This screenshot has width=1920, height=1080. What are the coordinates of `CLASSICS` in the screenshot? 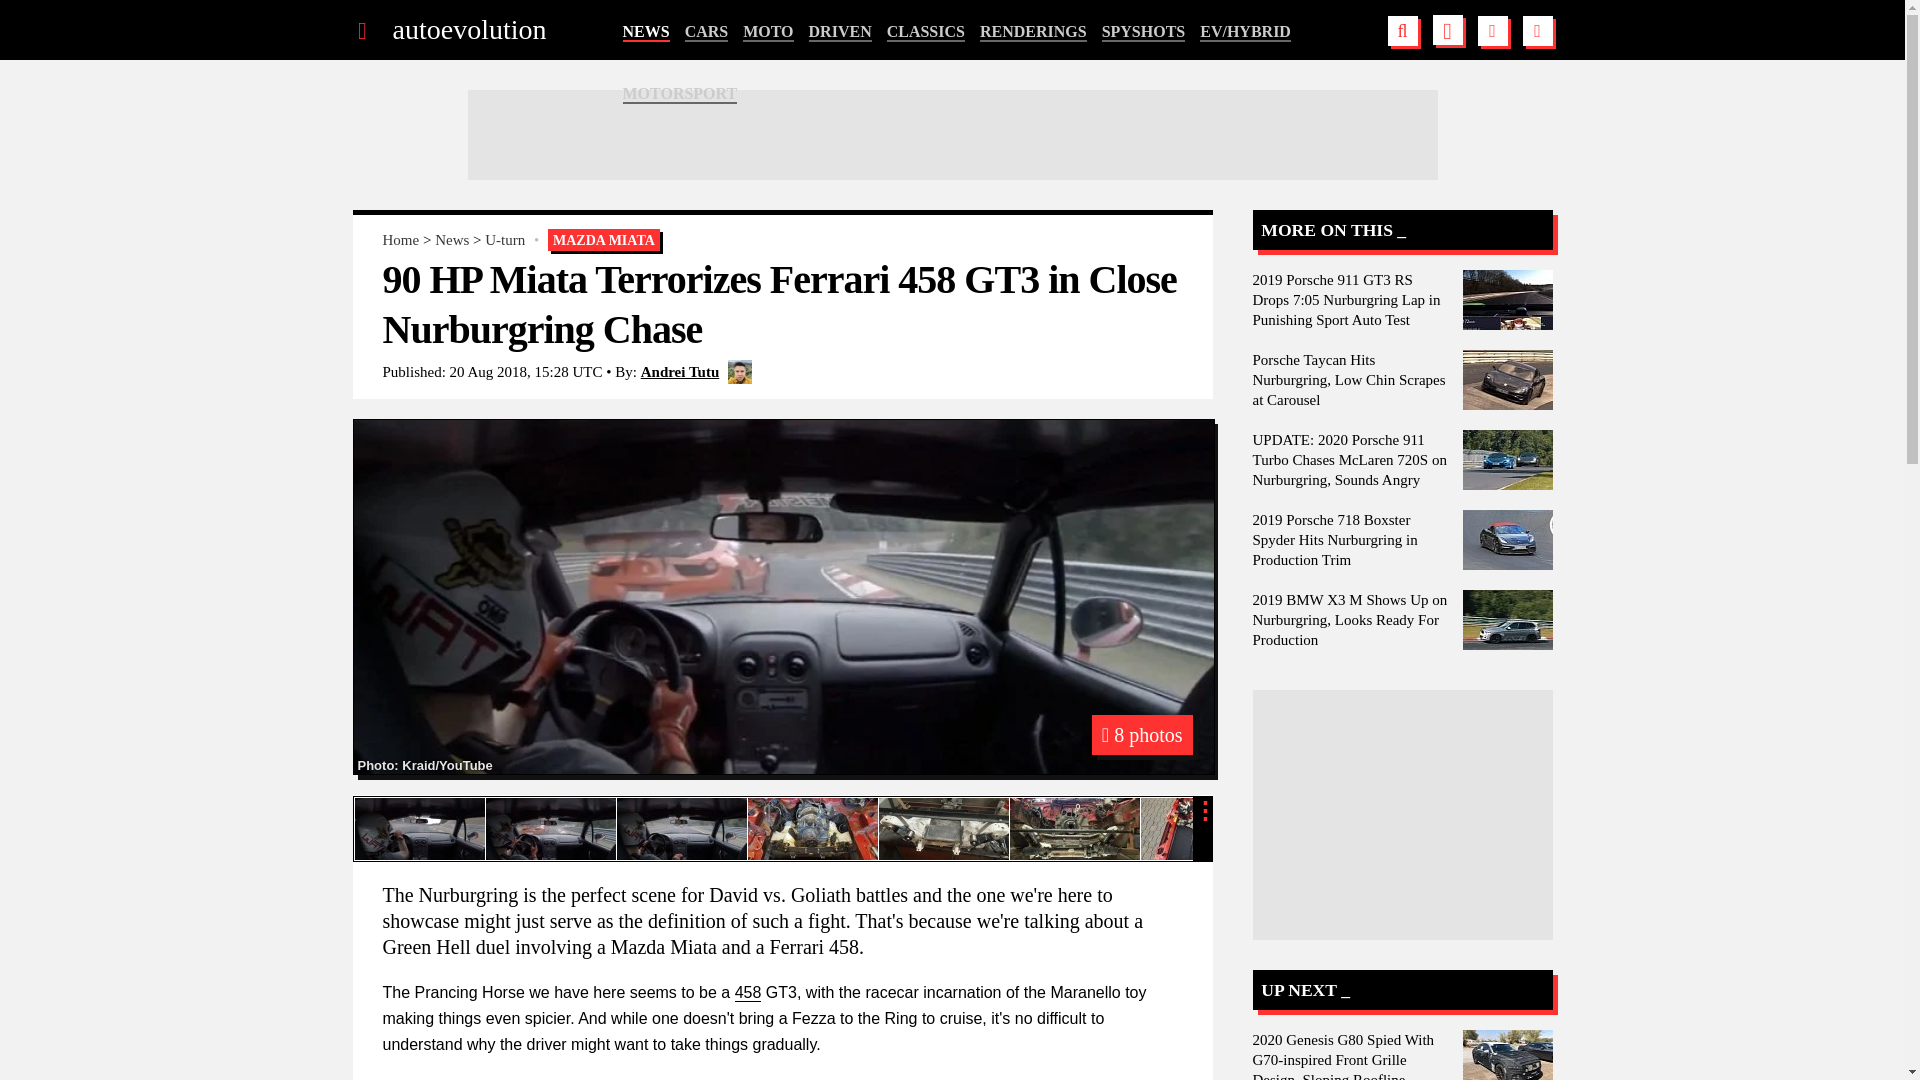 It's located at (926, 32).